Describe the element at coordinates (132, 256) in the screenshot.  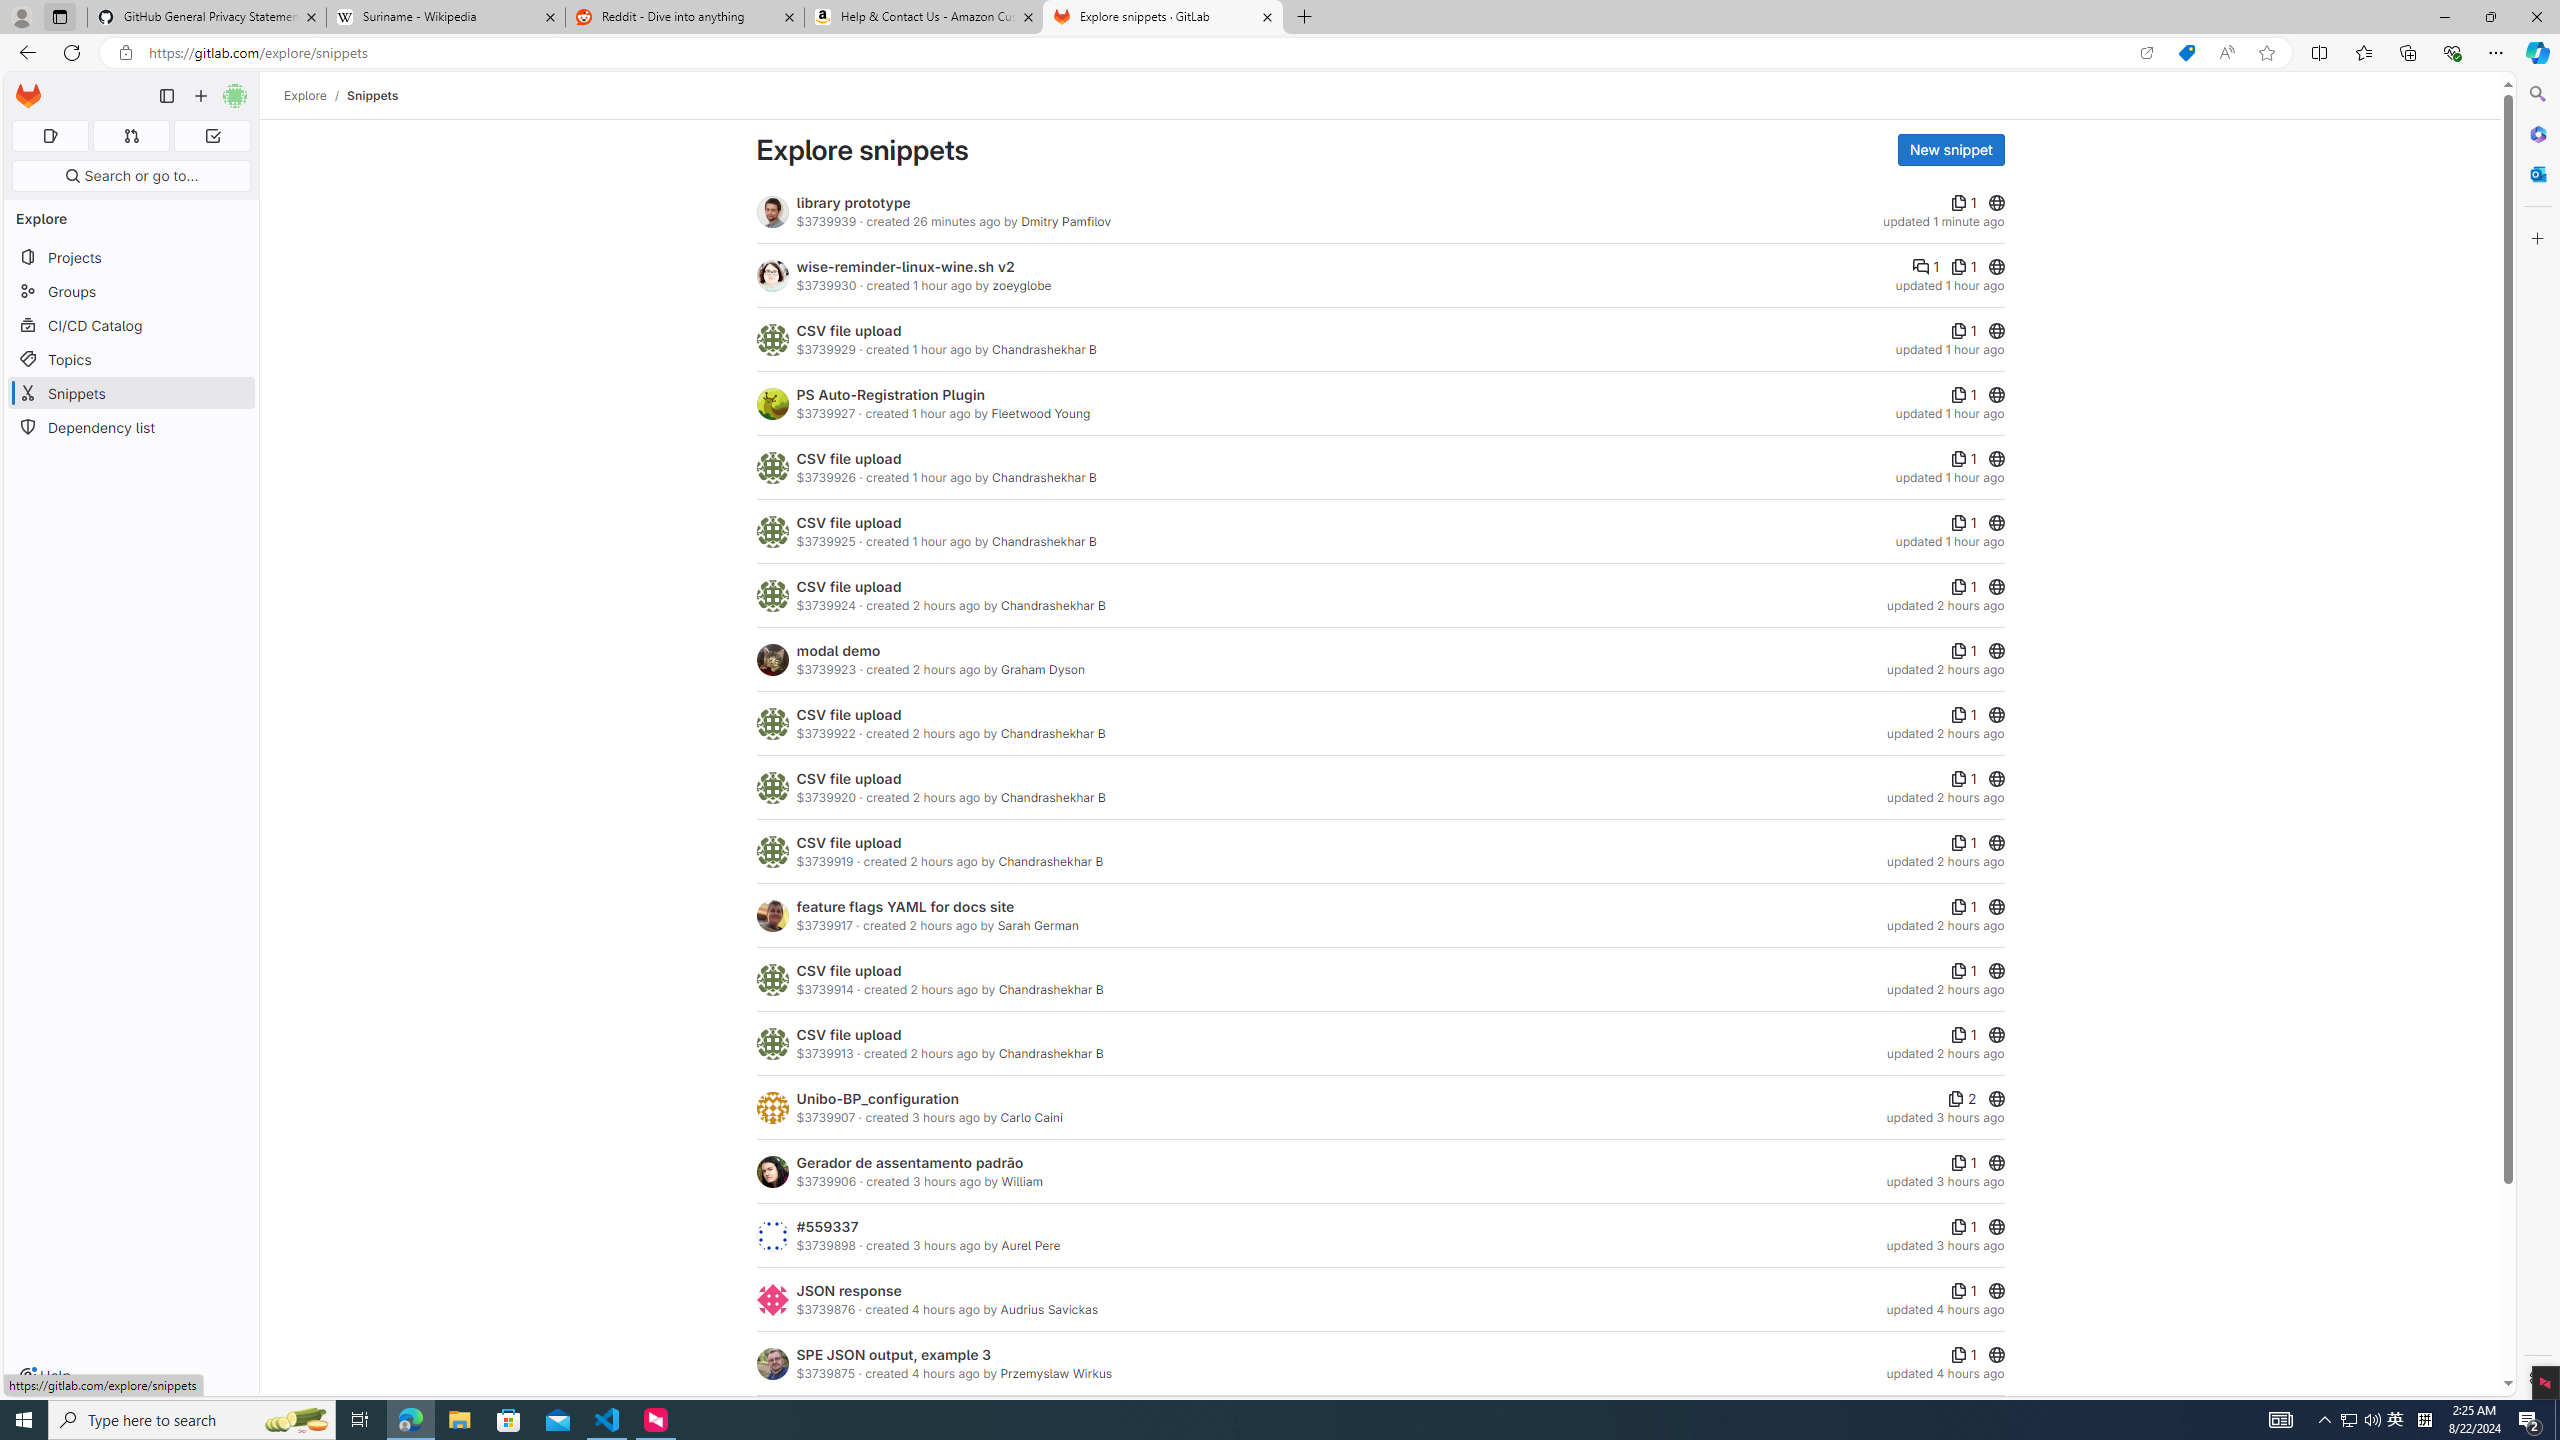
I see `Projects` at that location.